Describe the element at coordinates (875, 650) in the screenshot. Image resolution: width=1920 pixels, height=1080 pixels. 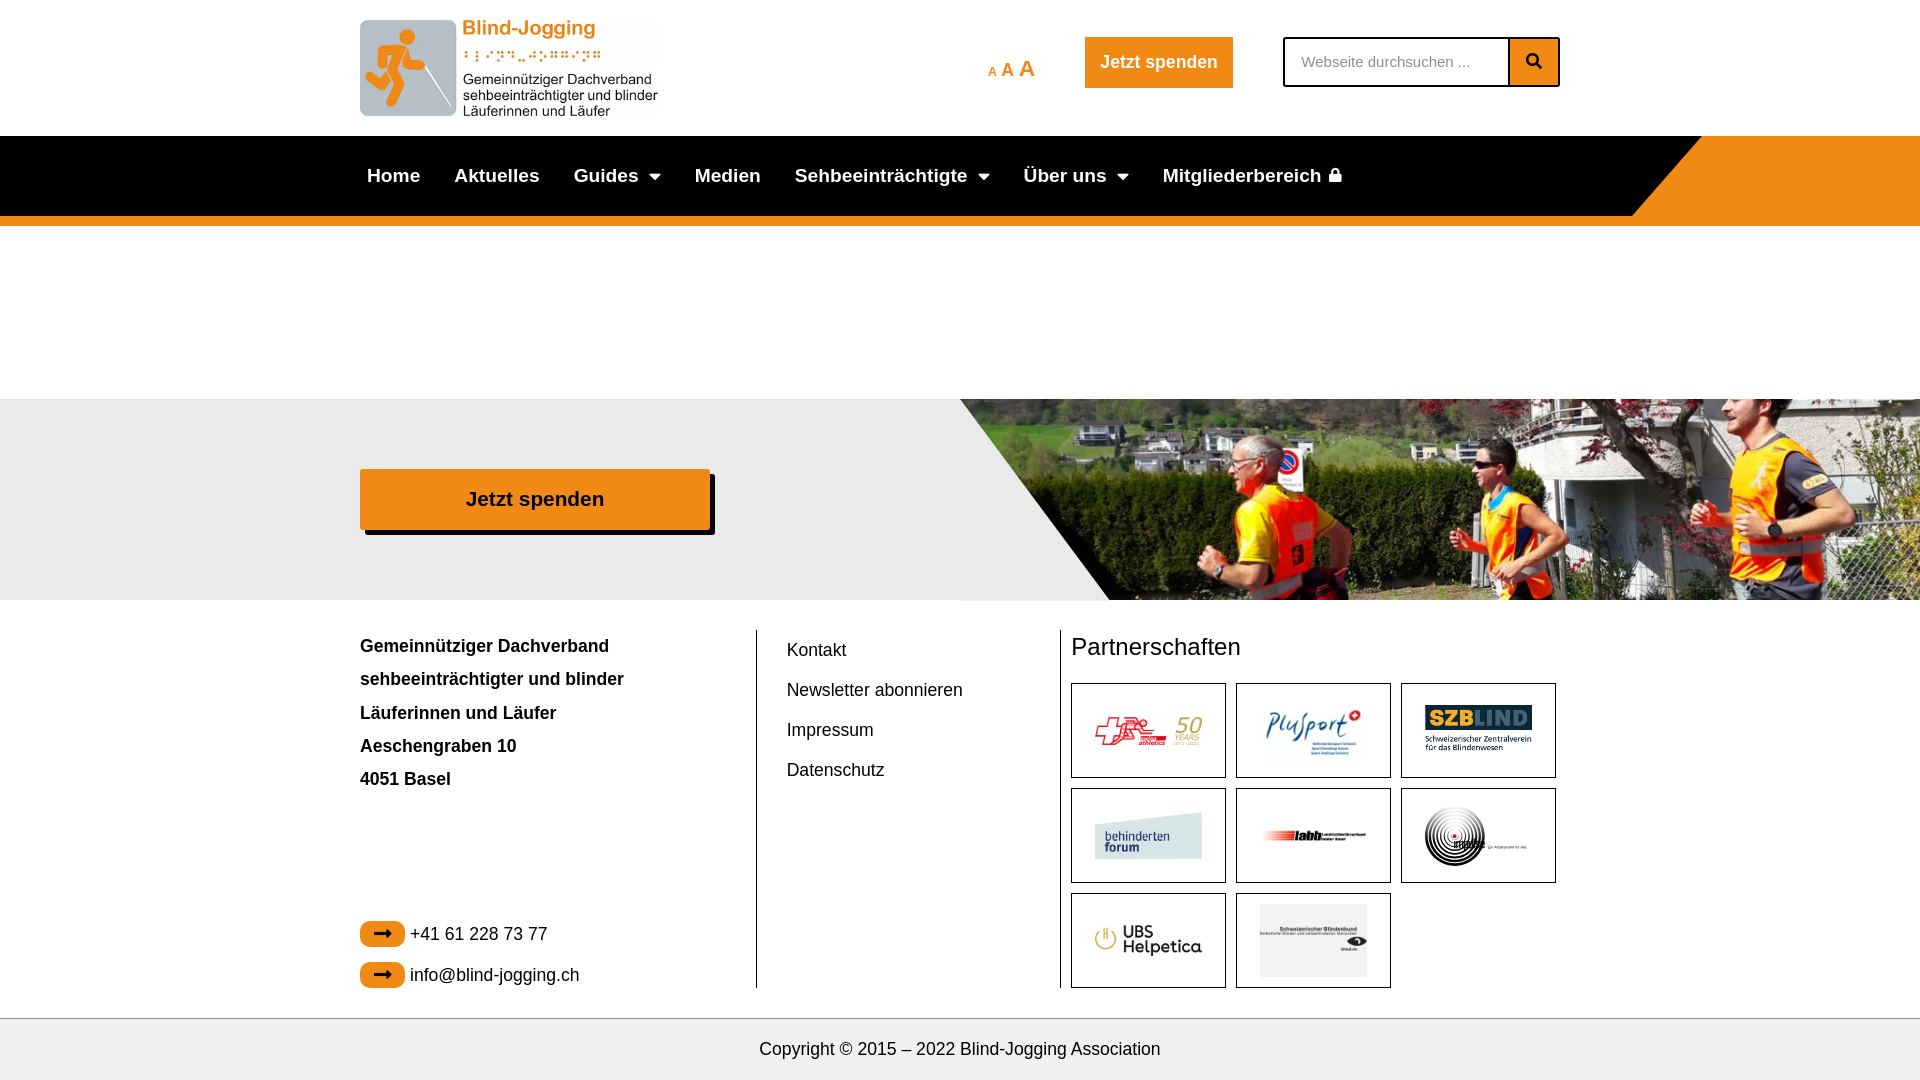
I see `Kontakt` at that location.